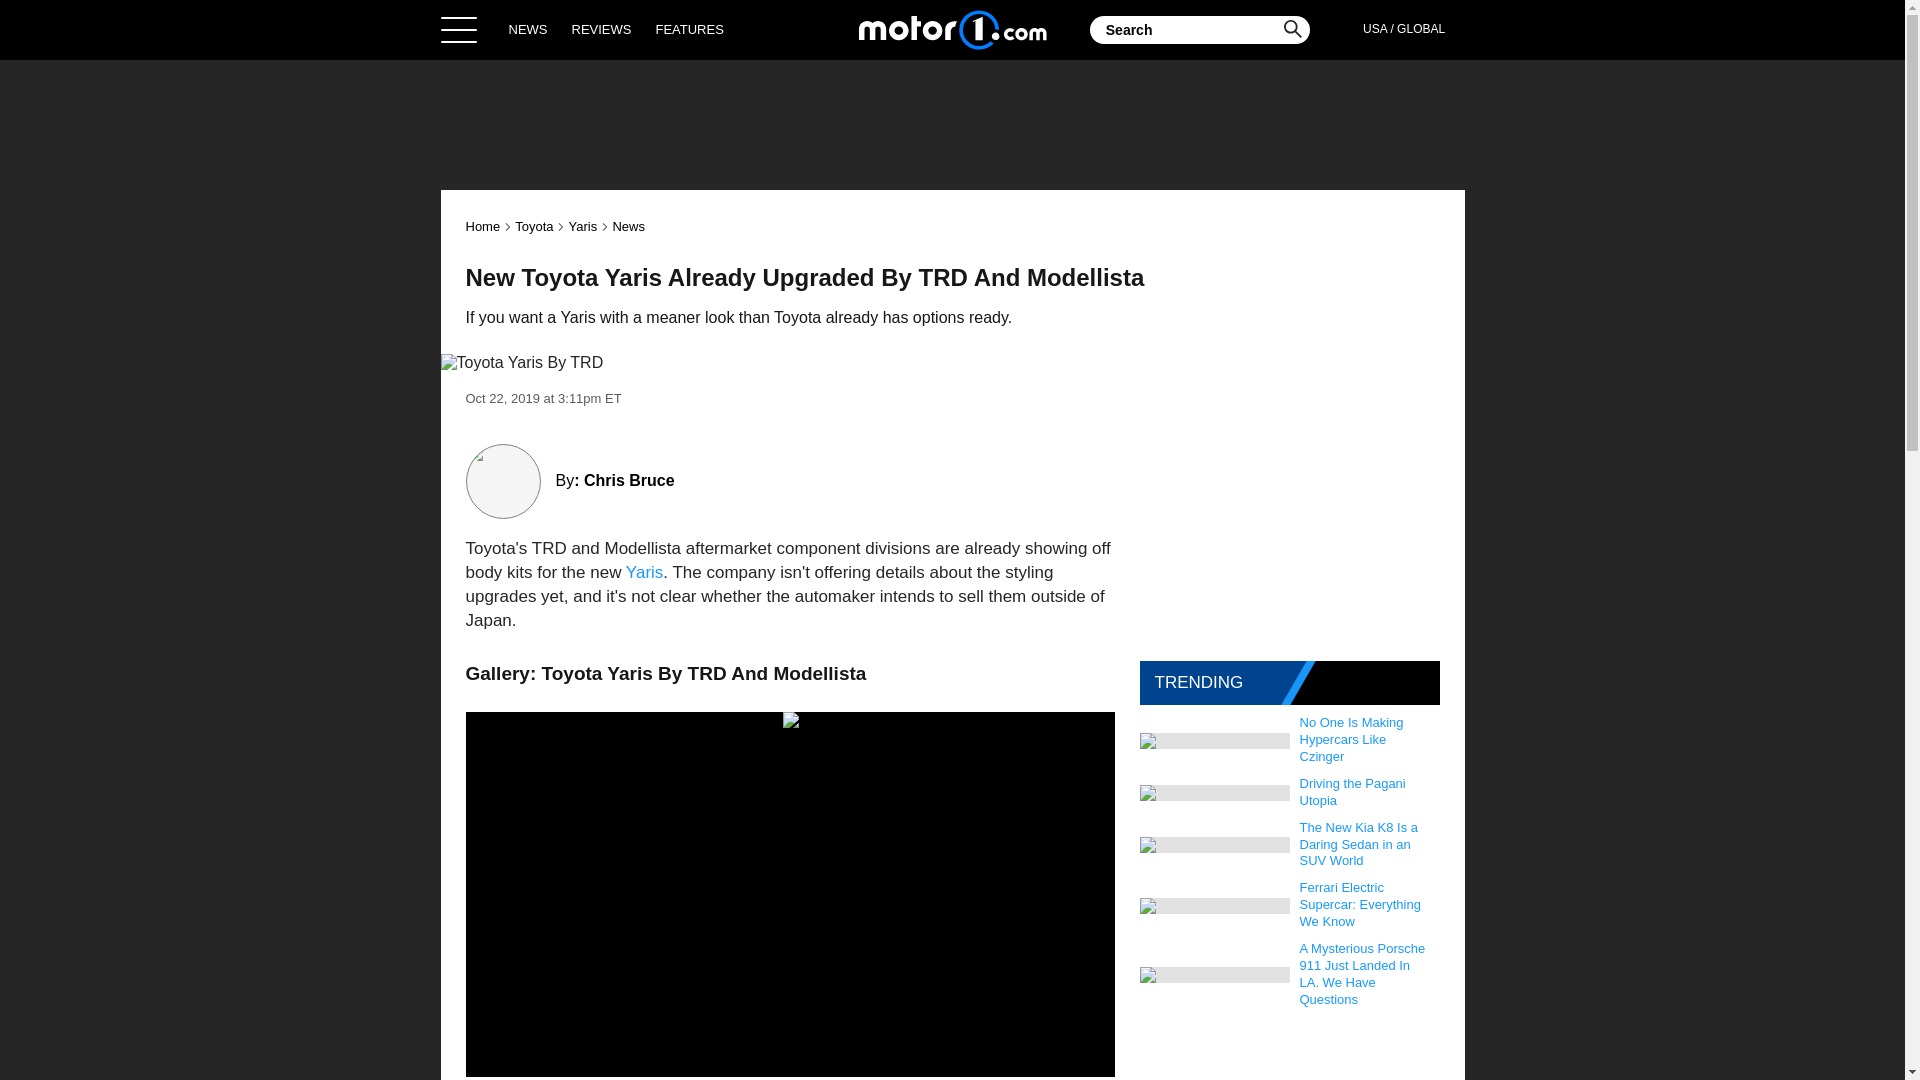  I want to click on Home, so click(952, 29).